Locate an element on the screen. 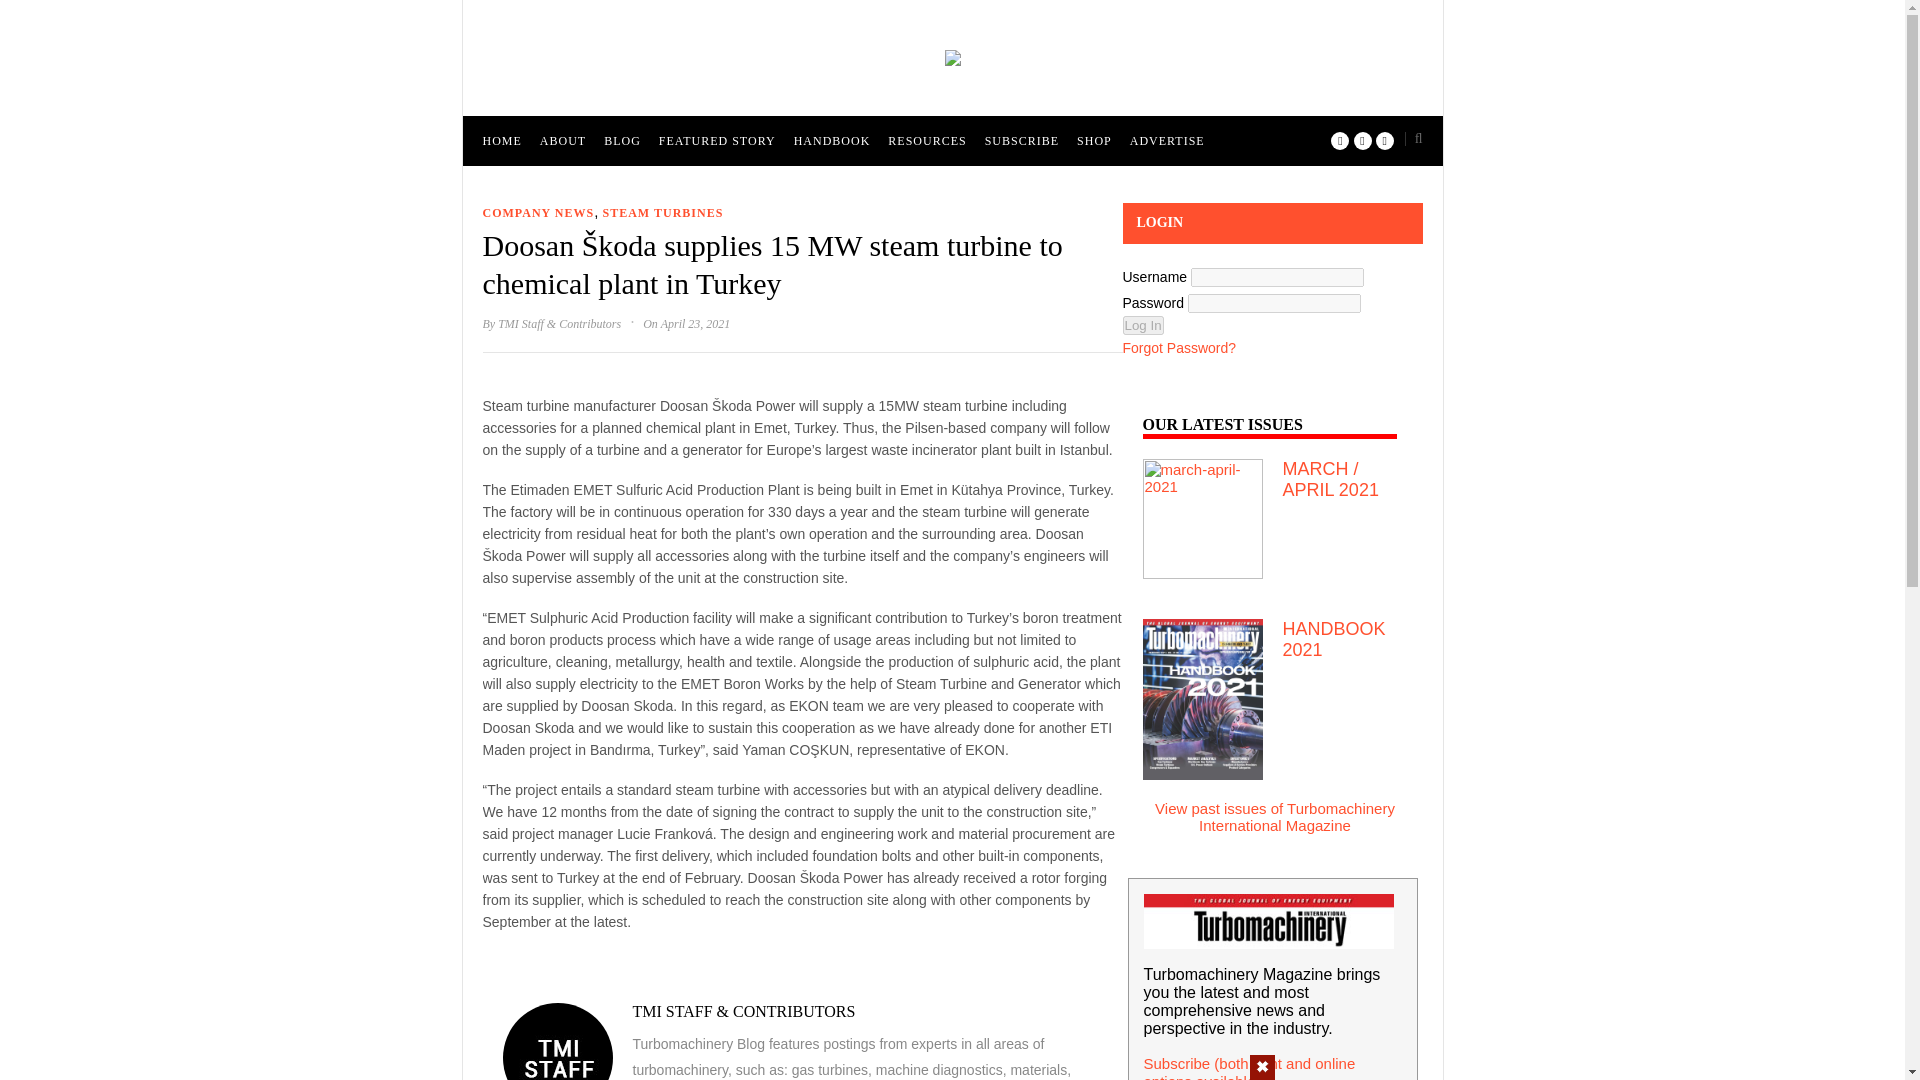 Image resolution: width=1920 pixels, height=1080 pixels. STEAM TURBINES is located at coordinates (662, 214).